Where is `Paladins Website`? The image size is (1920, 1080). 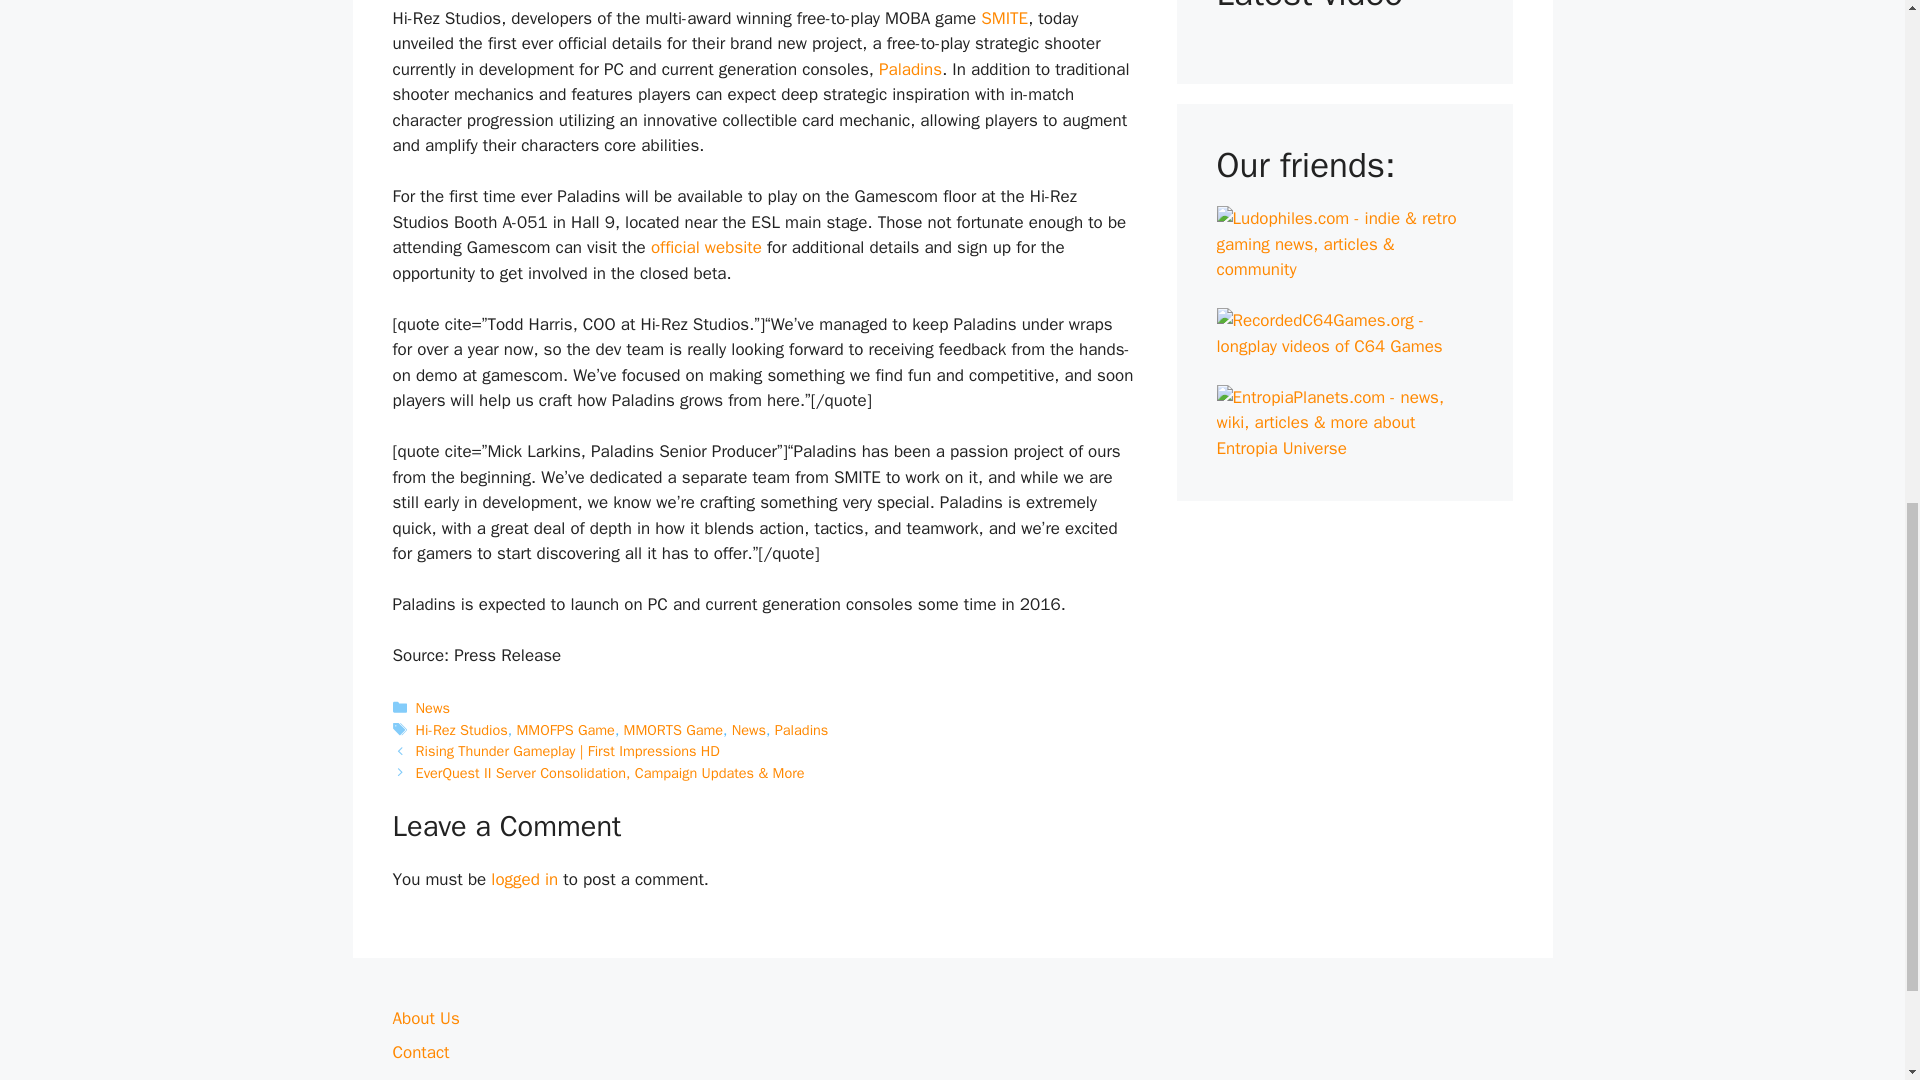 Paladins Website is located at coordinates (706, 247).